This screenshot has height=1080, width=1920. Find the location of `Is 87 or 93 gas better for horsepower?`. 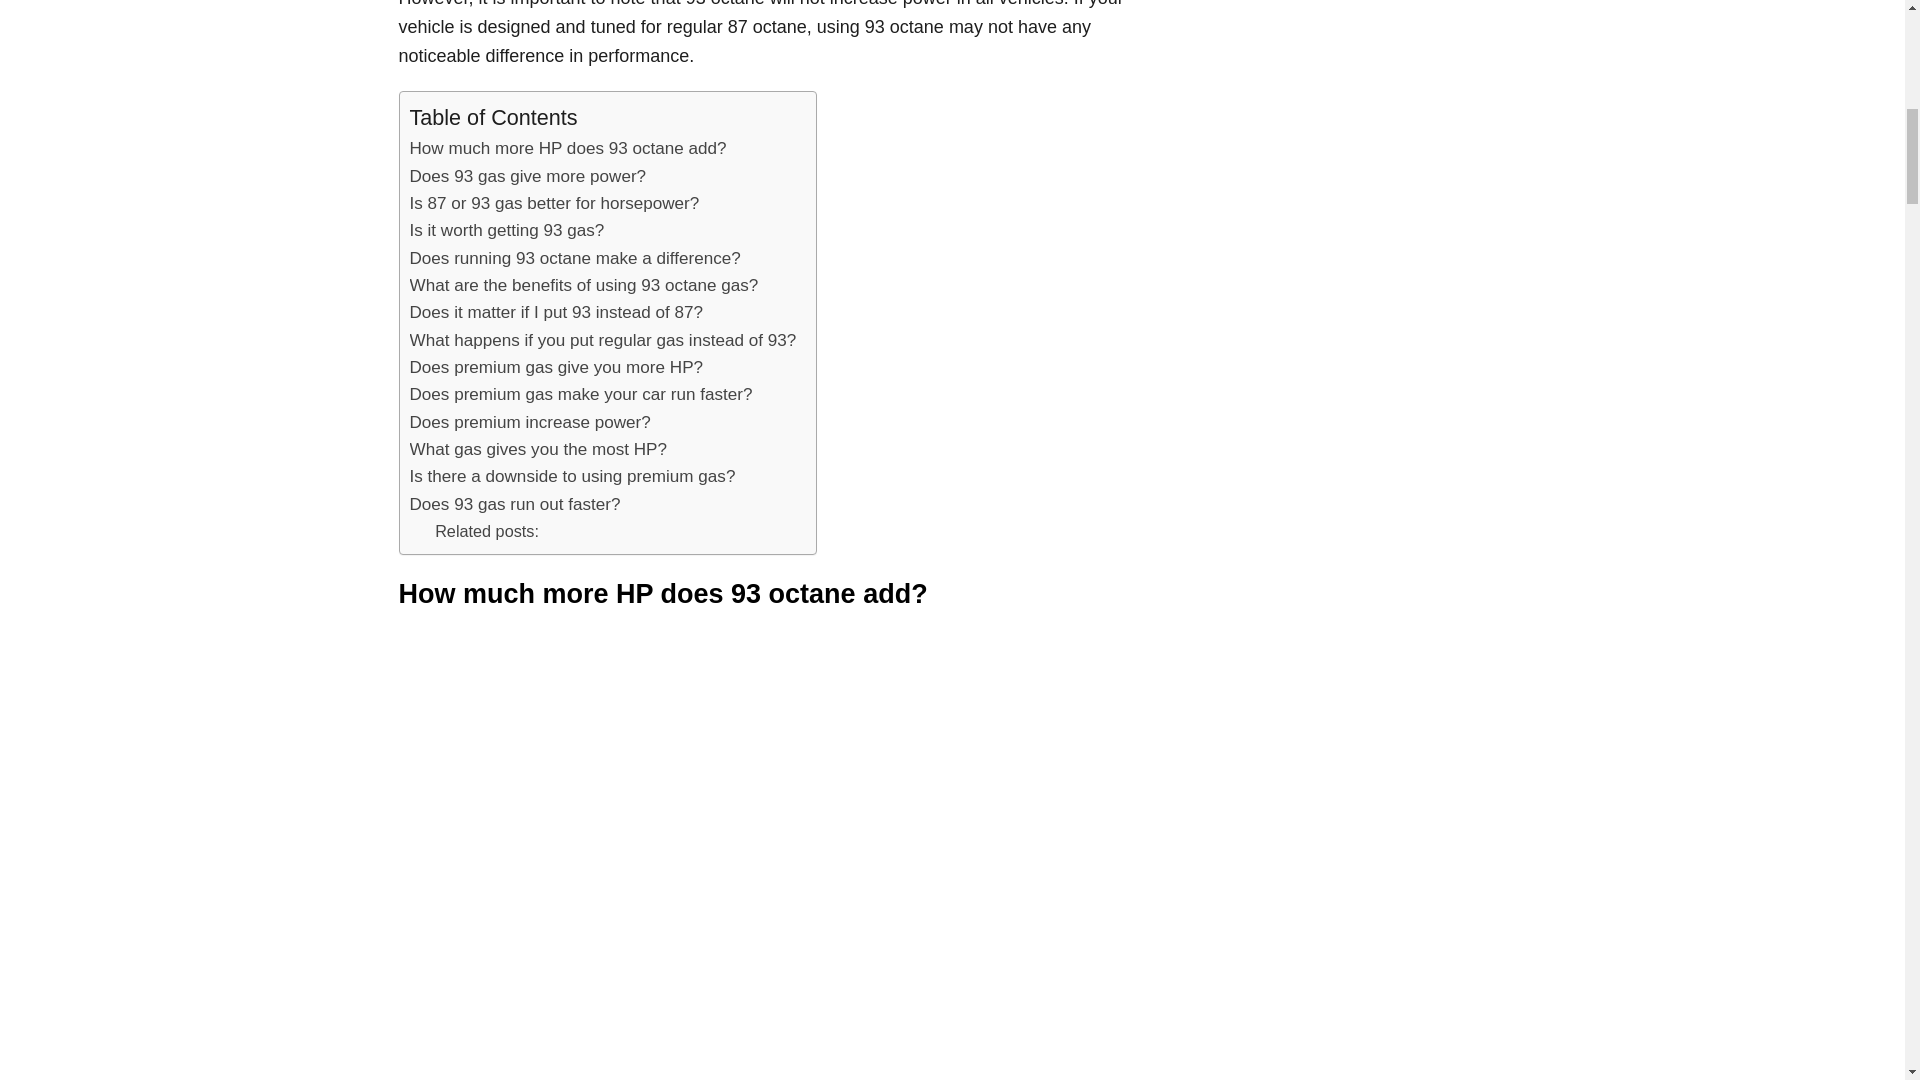

Is 87 or 93 gas better for horsepower? is located at coordinates (555, 204).